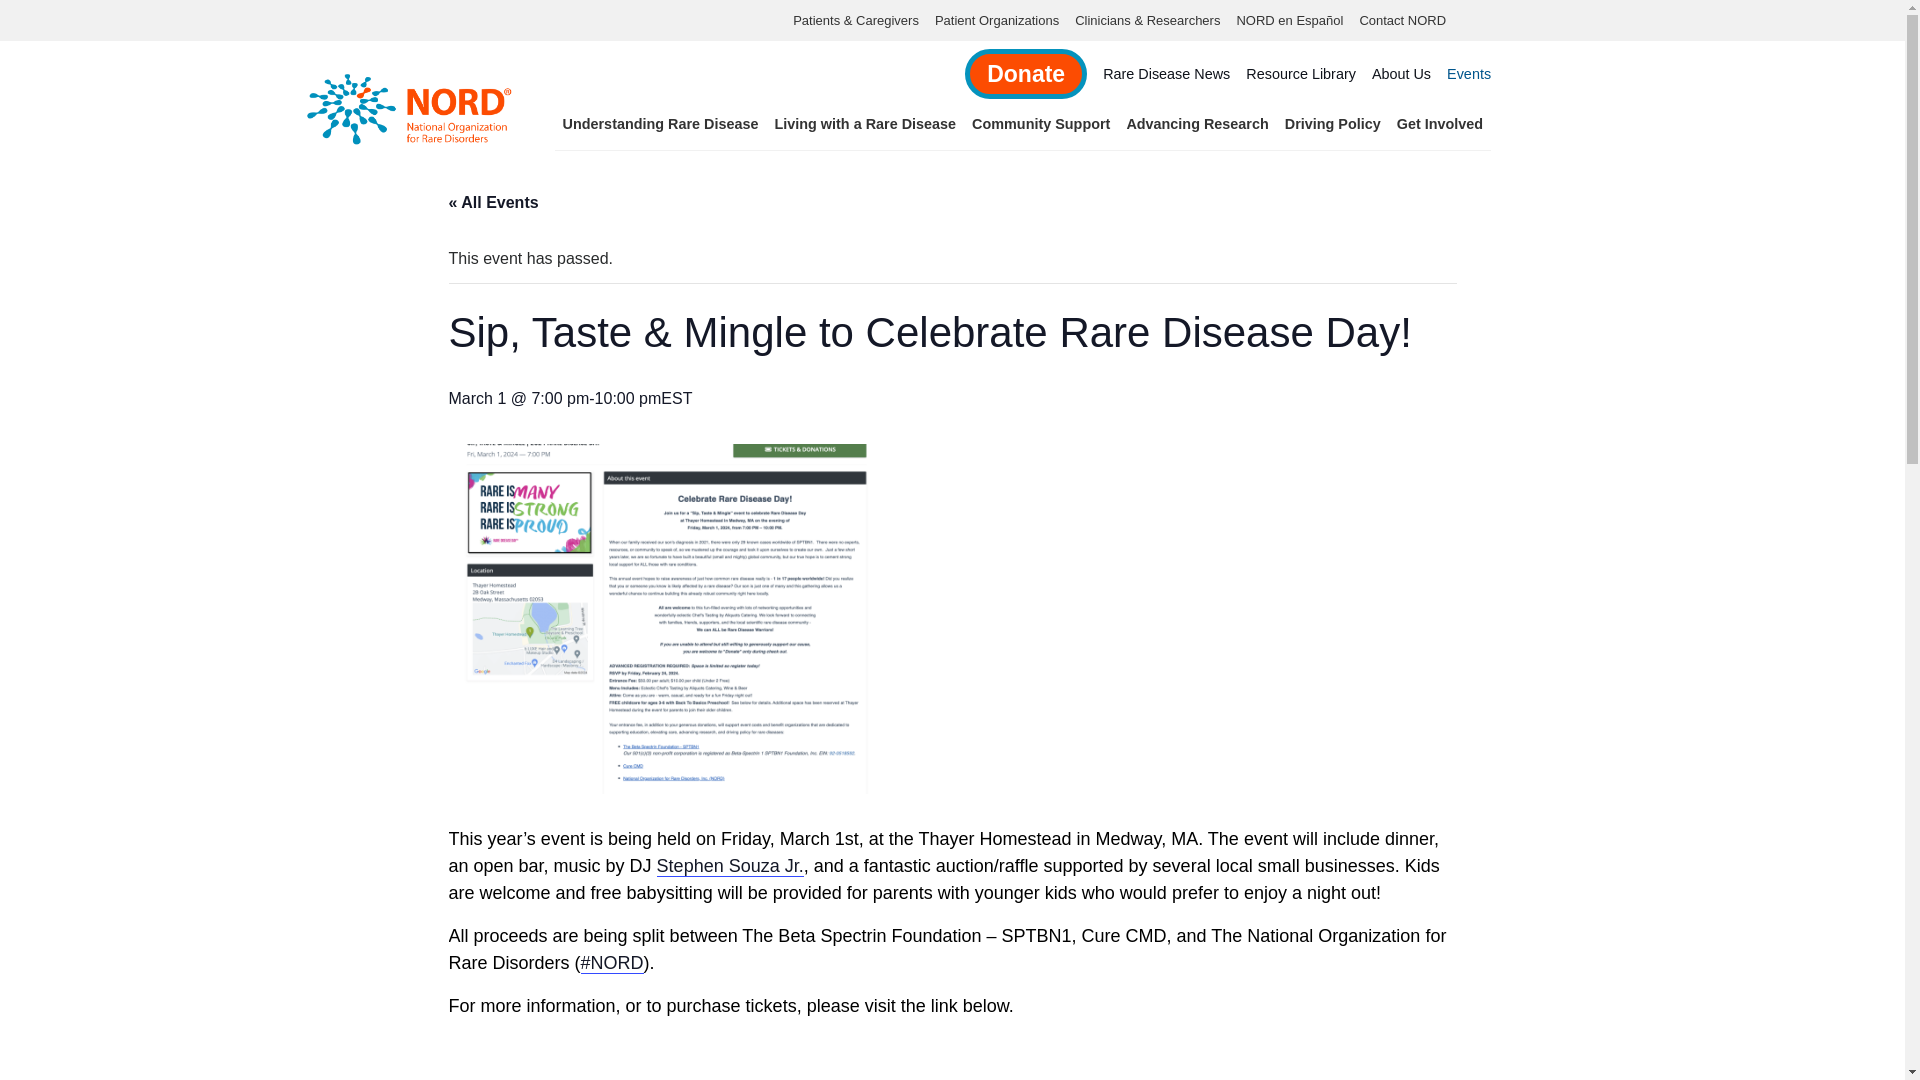  I want to click on National Organization for Rare Disorders NORD, so click(410, 106).